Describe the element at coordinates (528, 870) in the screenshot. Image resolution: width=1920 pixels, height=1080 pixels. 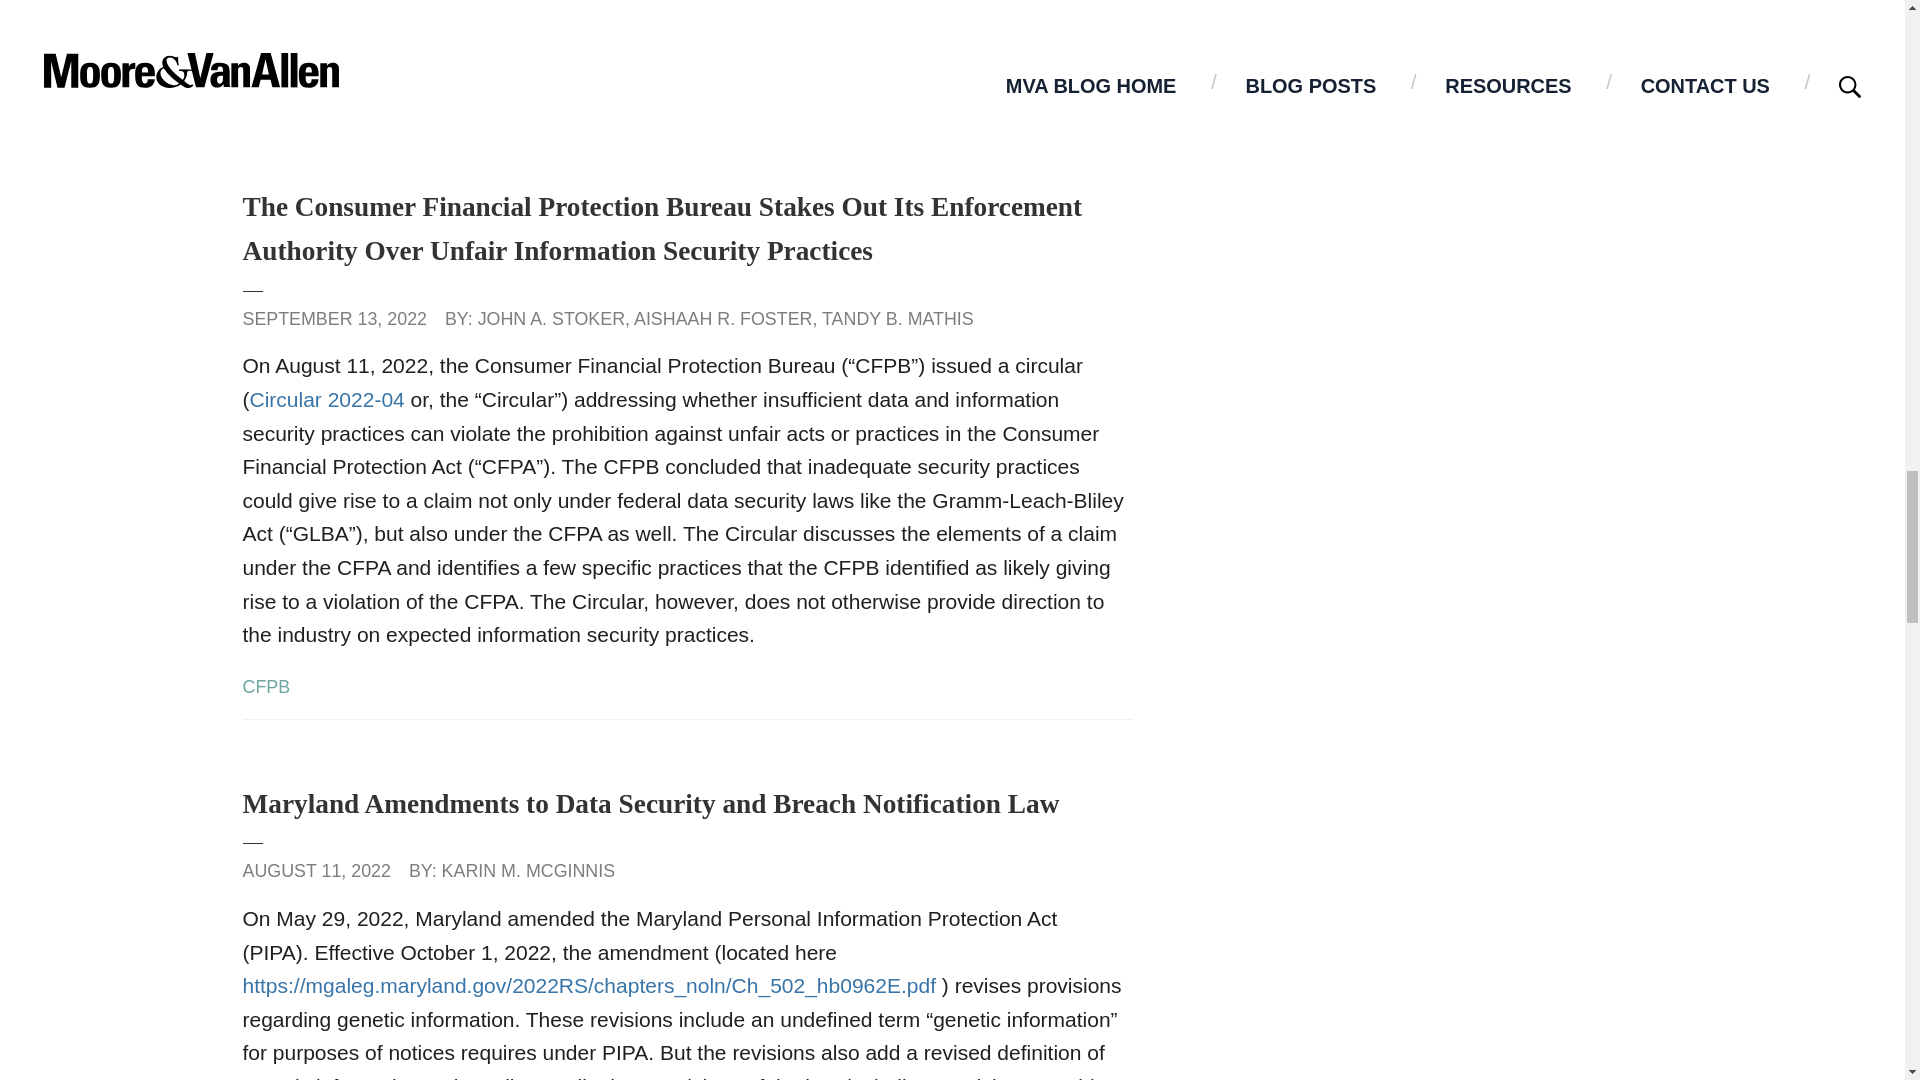
I see `KARIN M. MCGINNIS` at that location.